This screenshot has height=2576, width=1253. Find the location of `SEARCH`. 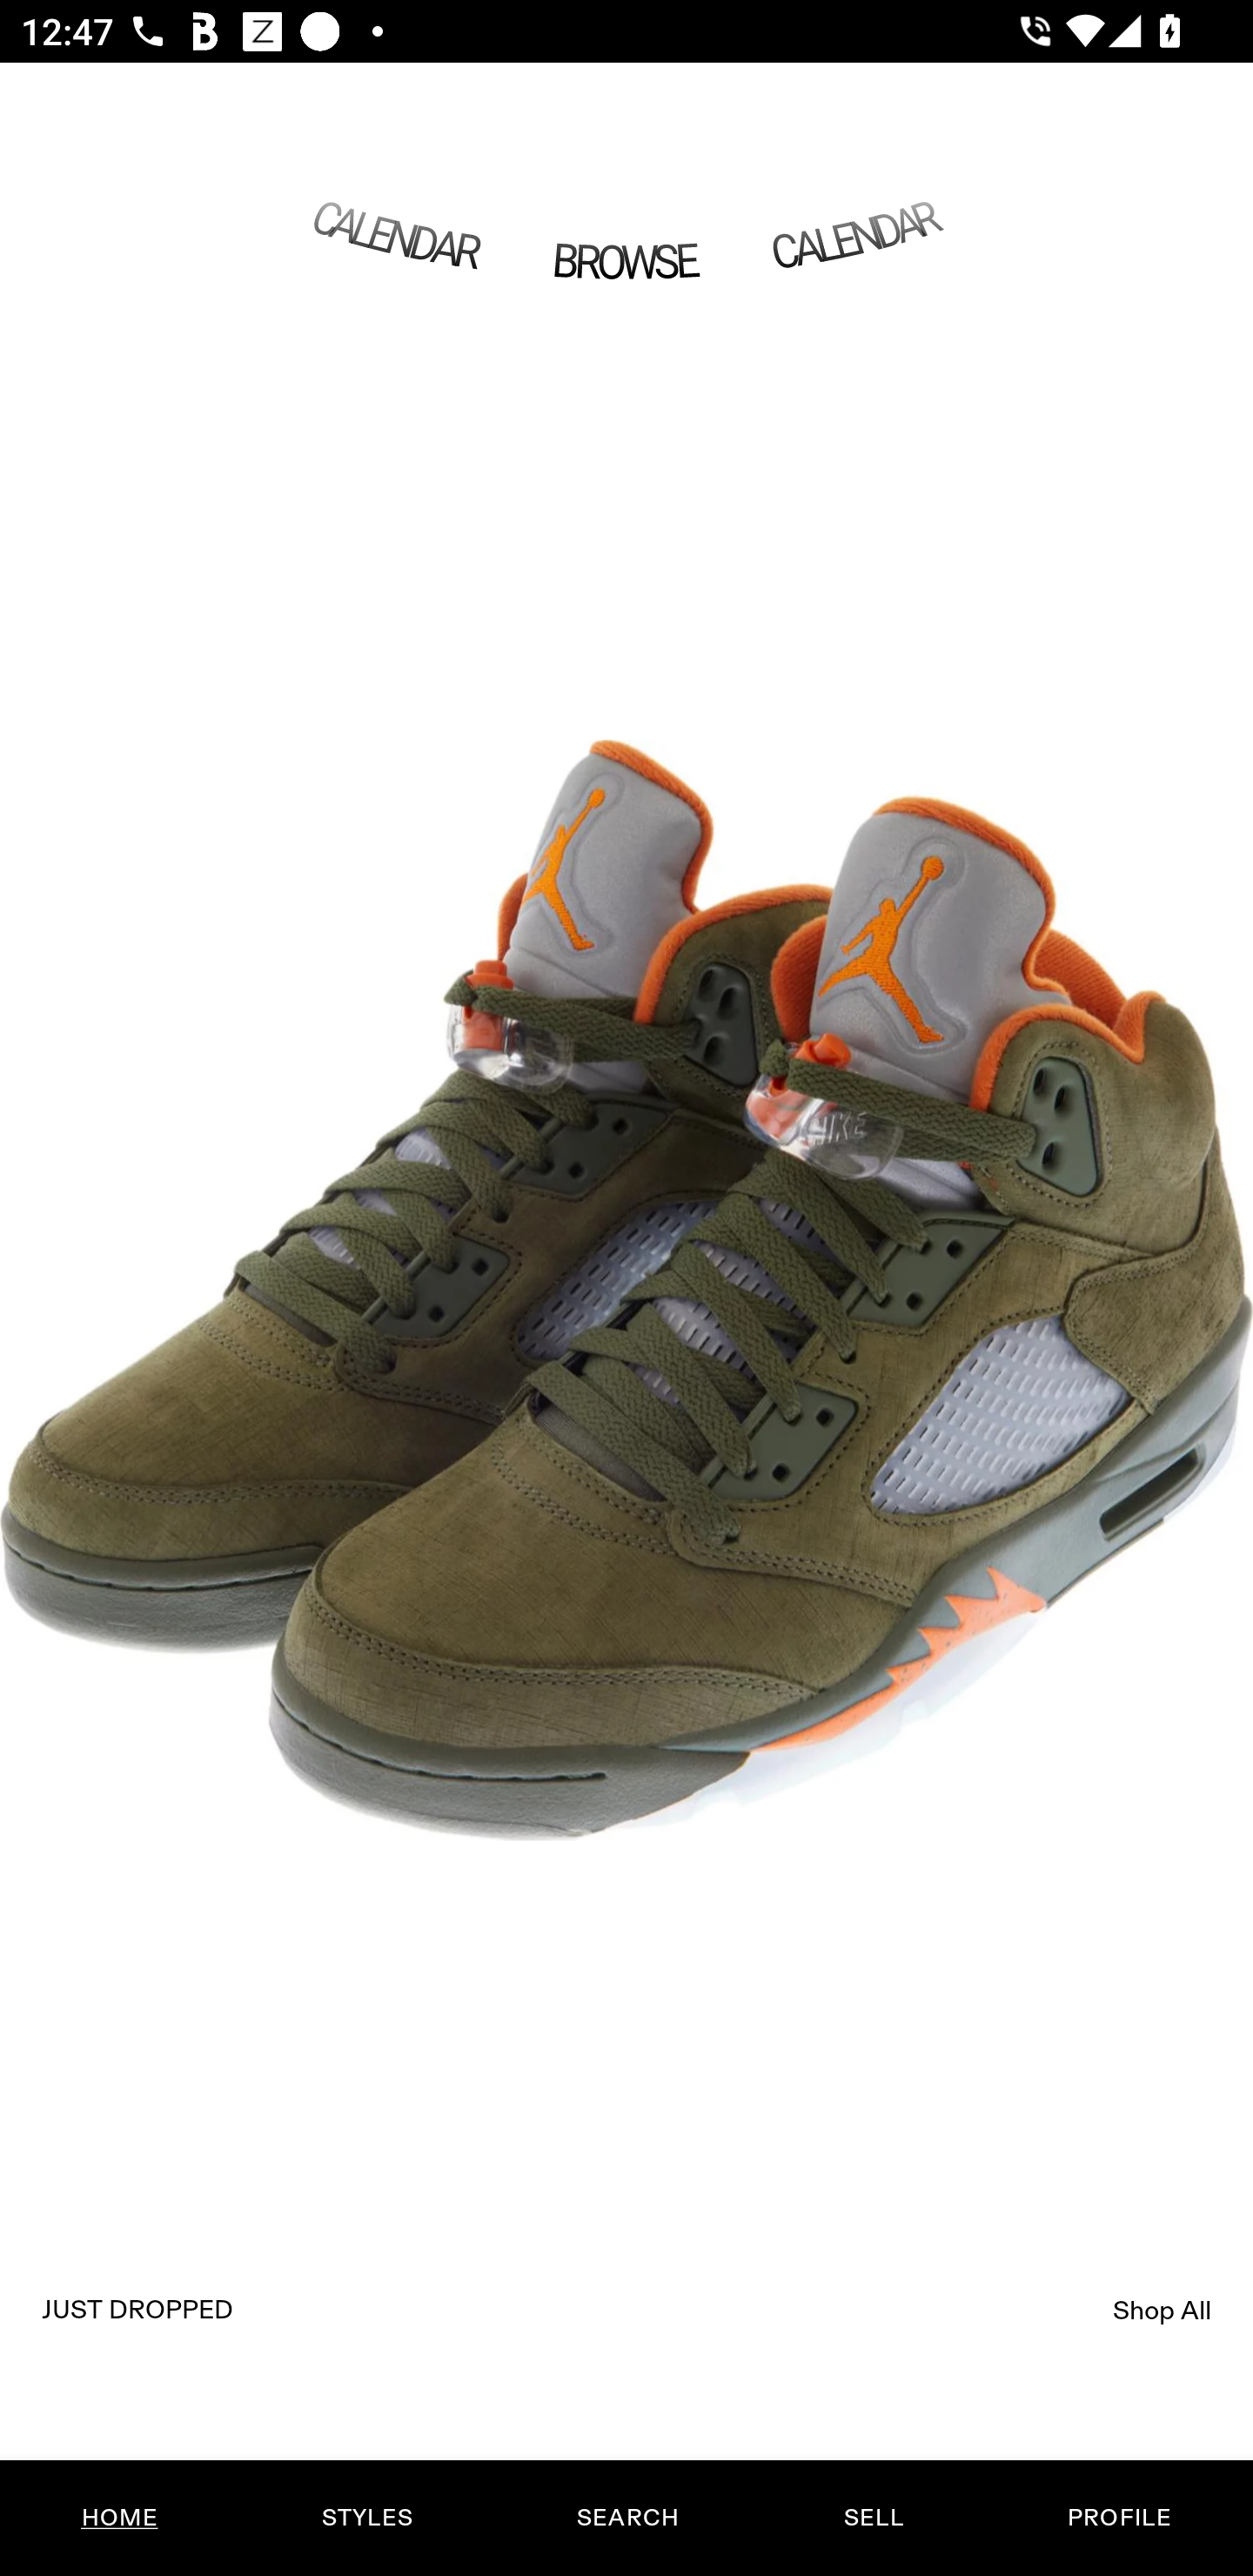

SEARCH is located at coordinates (627, 2518).